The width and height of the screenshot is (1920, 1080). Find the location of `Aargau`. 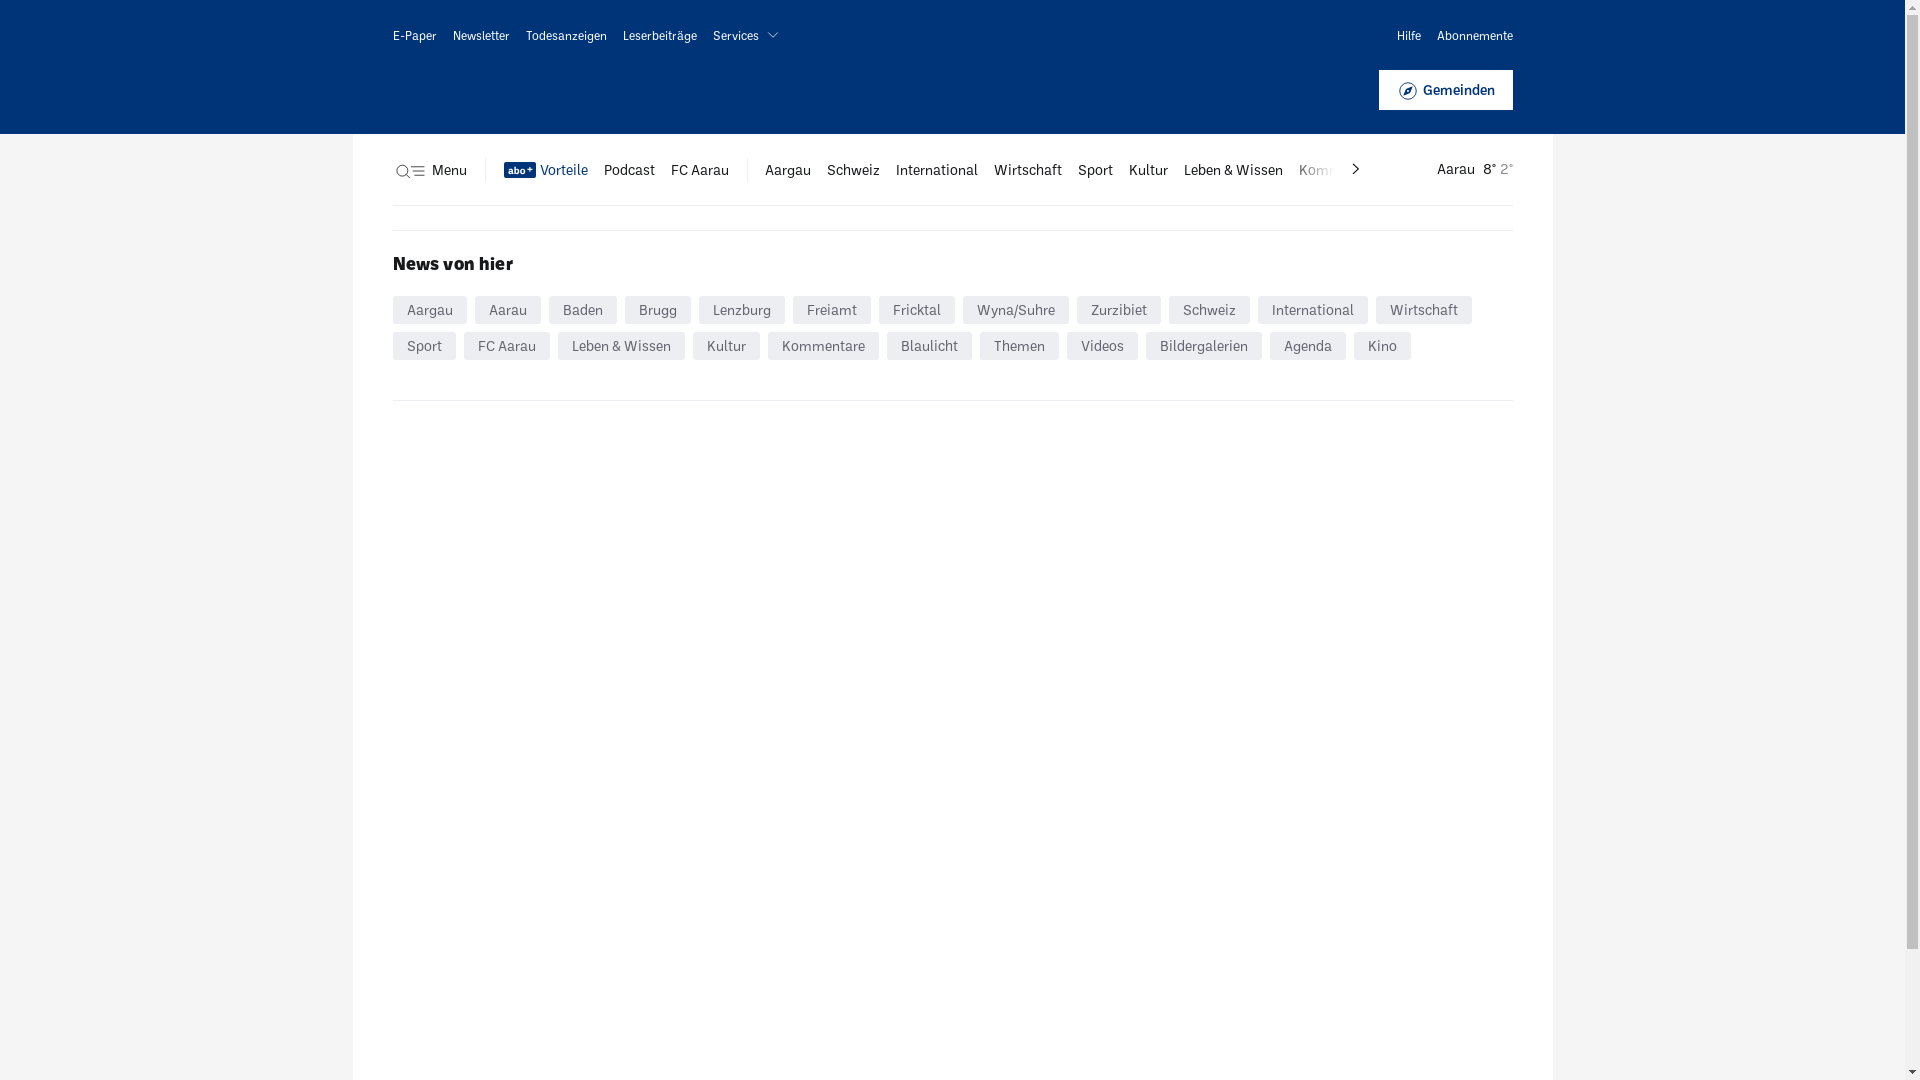

Aargau is located at coordinates (429, 310).